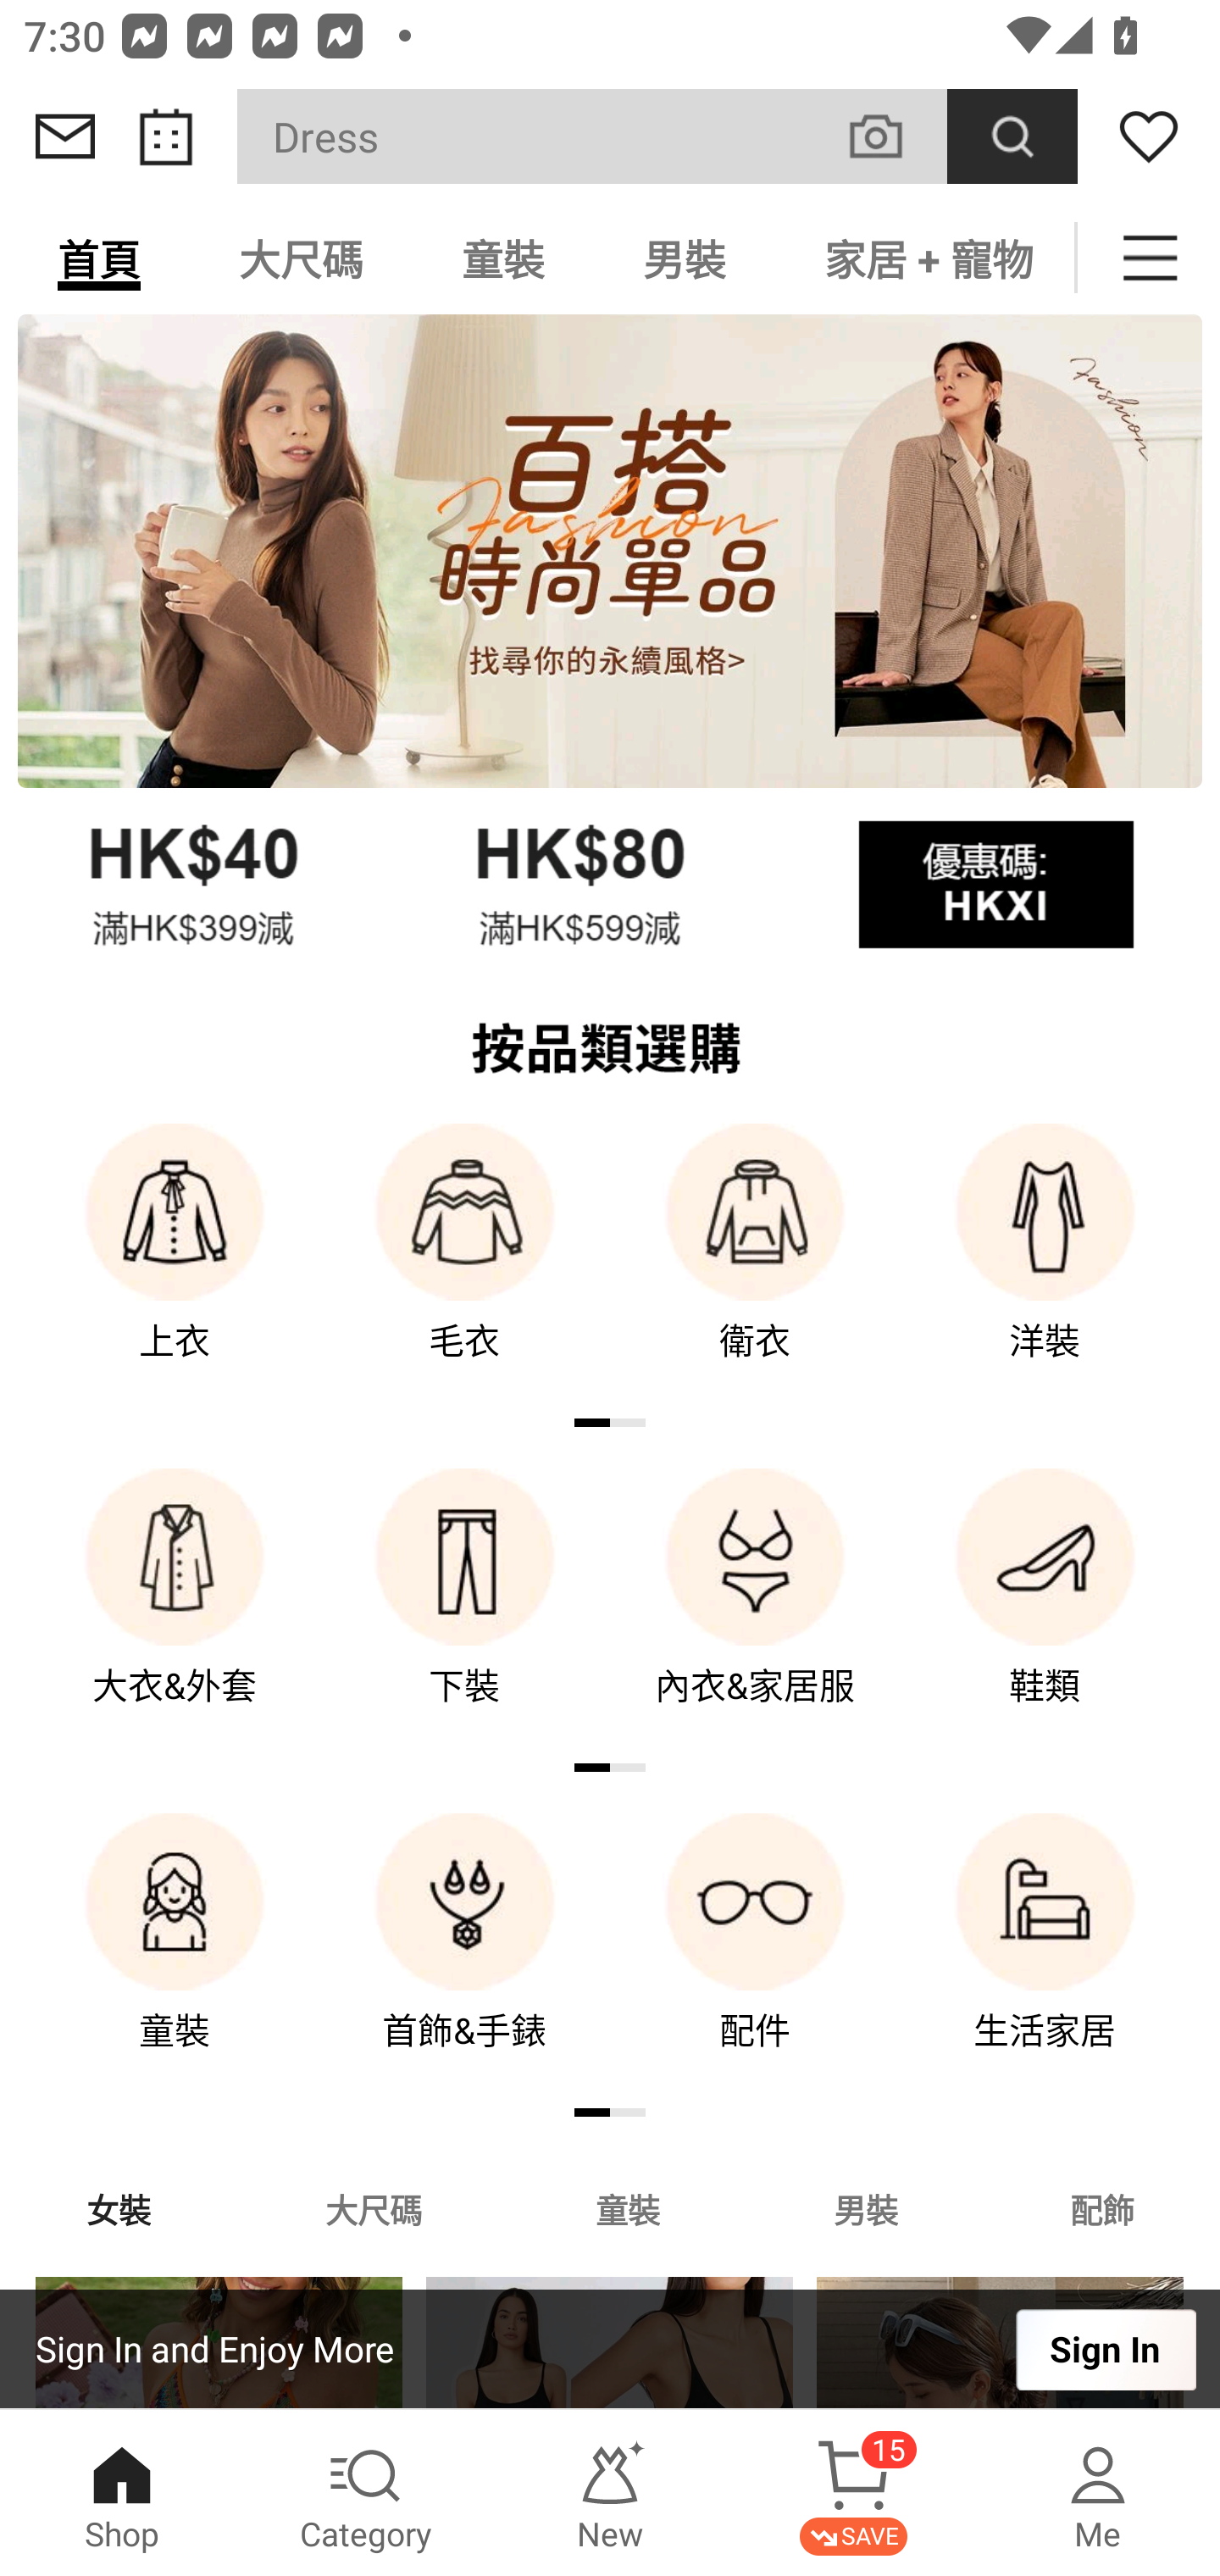 Image resolution: width=1220 pixels, height=2576 pixels. Describe the element at coordinates (175, 1264) in the screenshot. I see `上衣` at that location.